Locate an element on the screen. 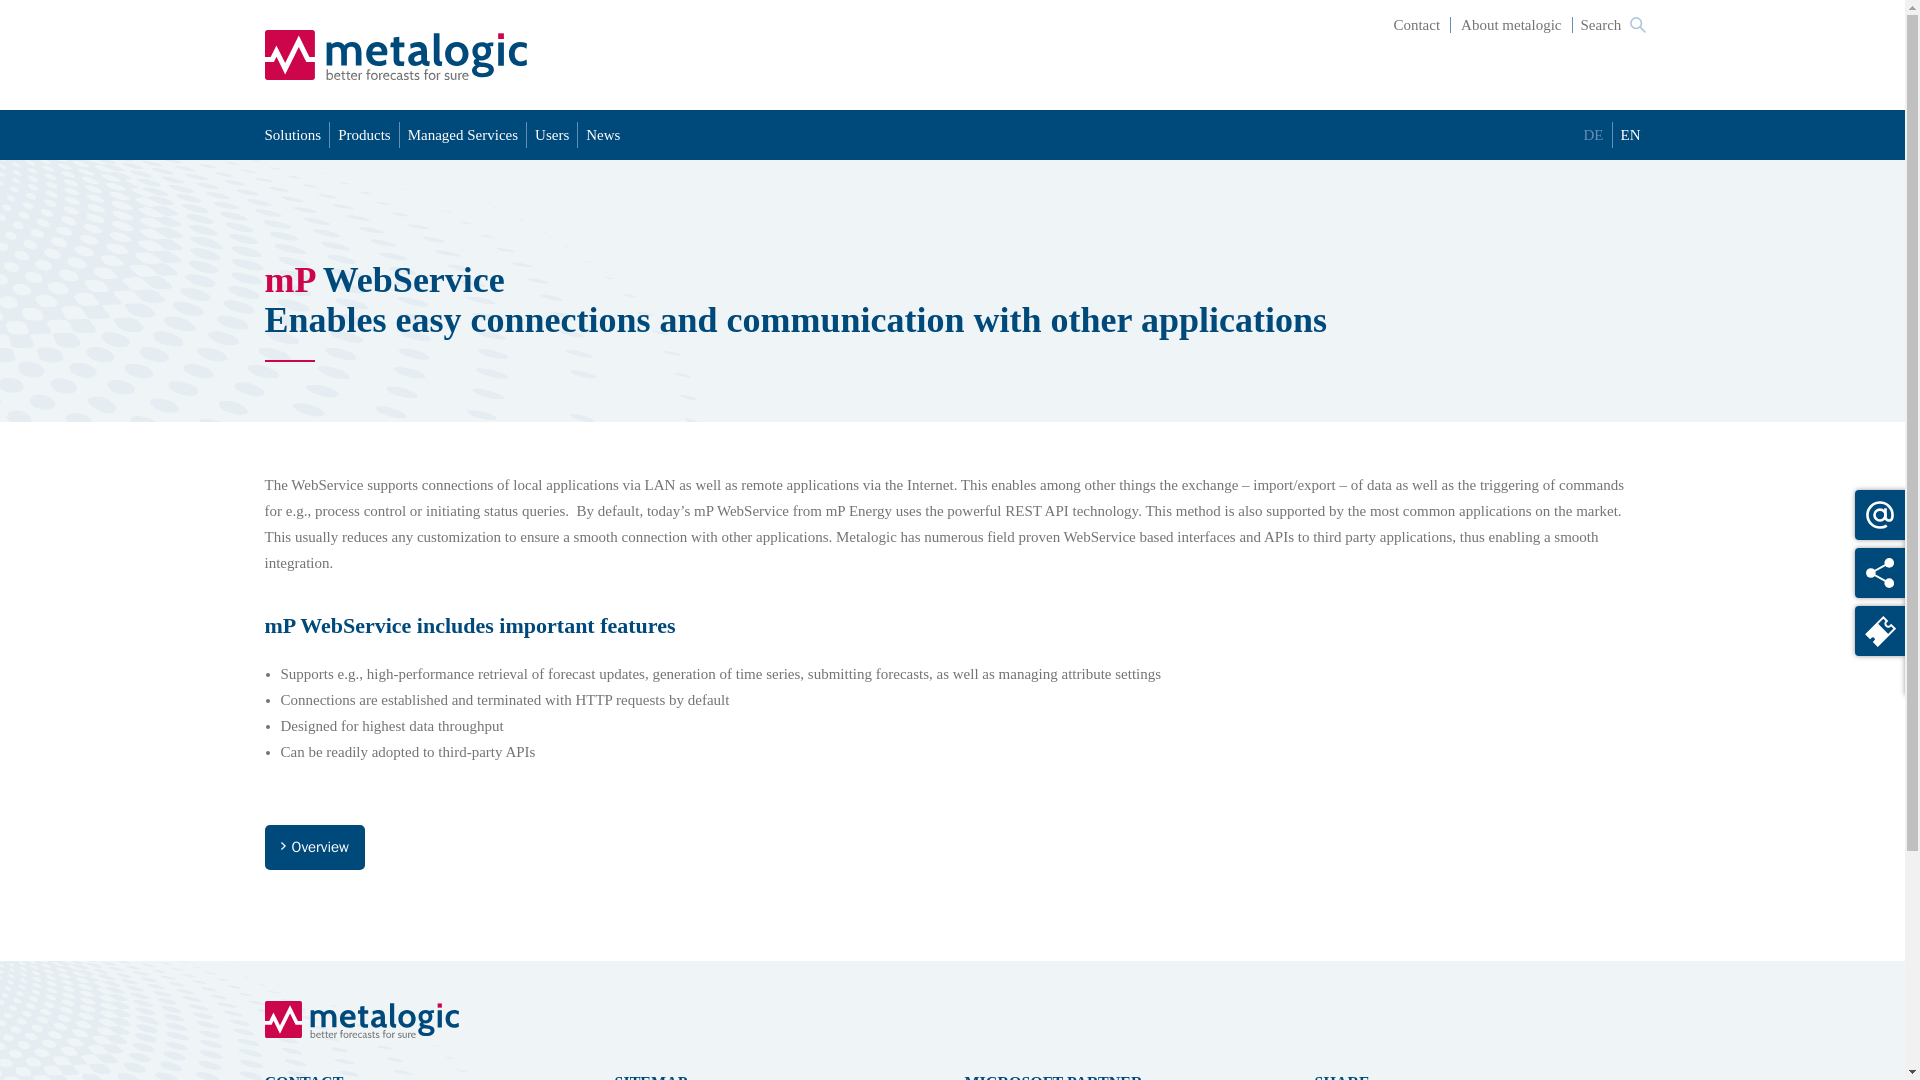 The height and width of the screenshot is (1080, 1920). Solutions is located at coordinates (297, 134).